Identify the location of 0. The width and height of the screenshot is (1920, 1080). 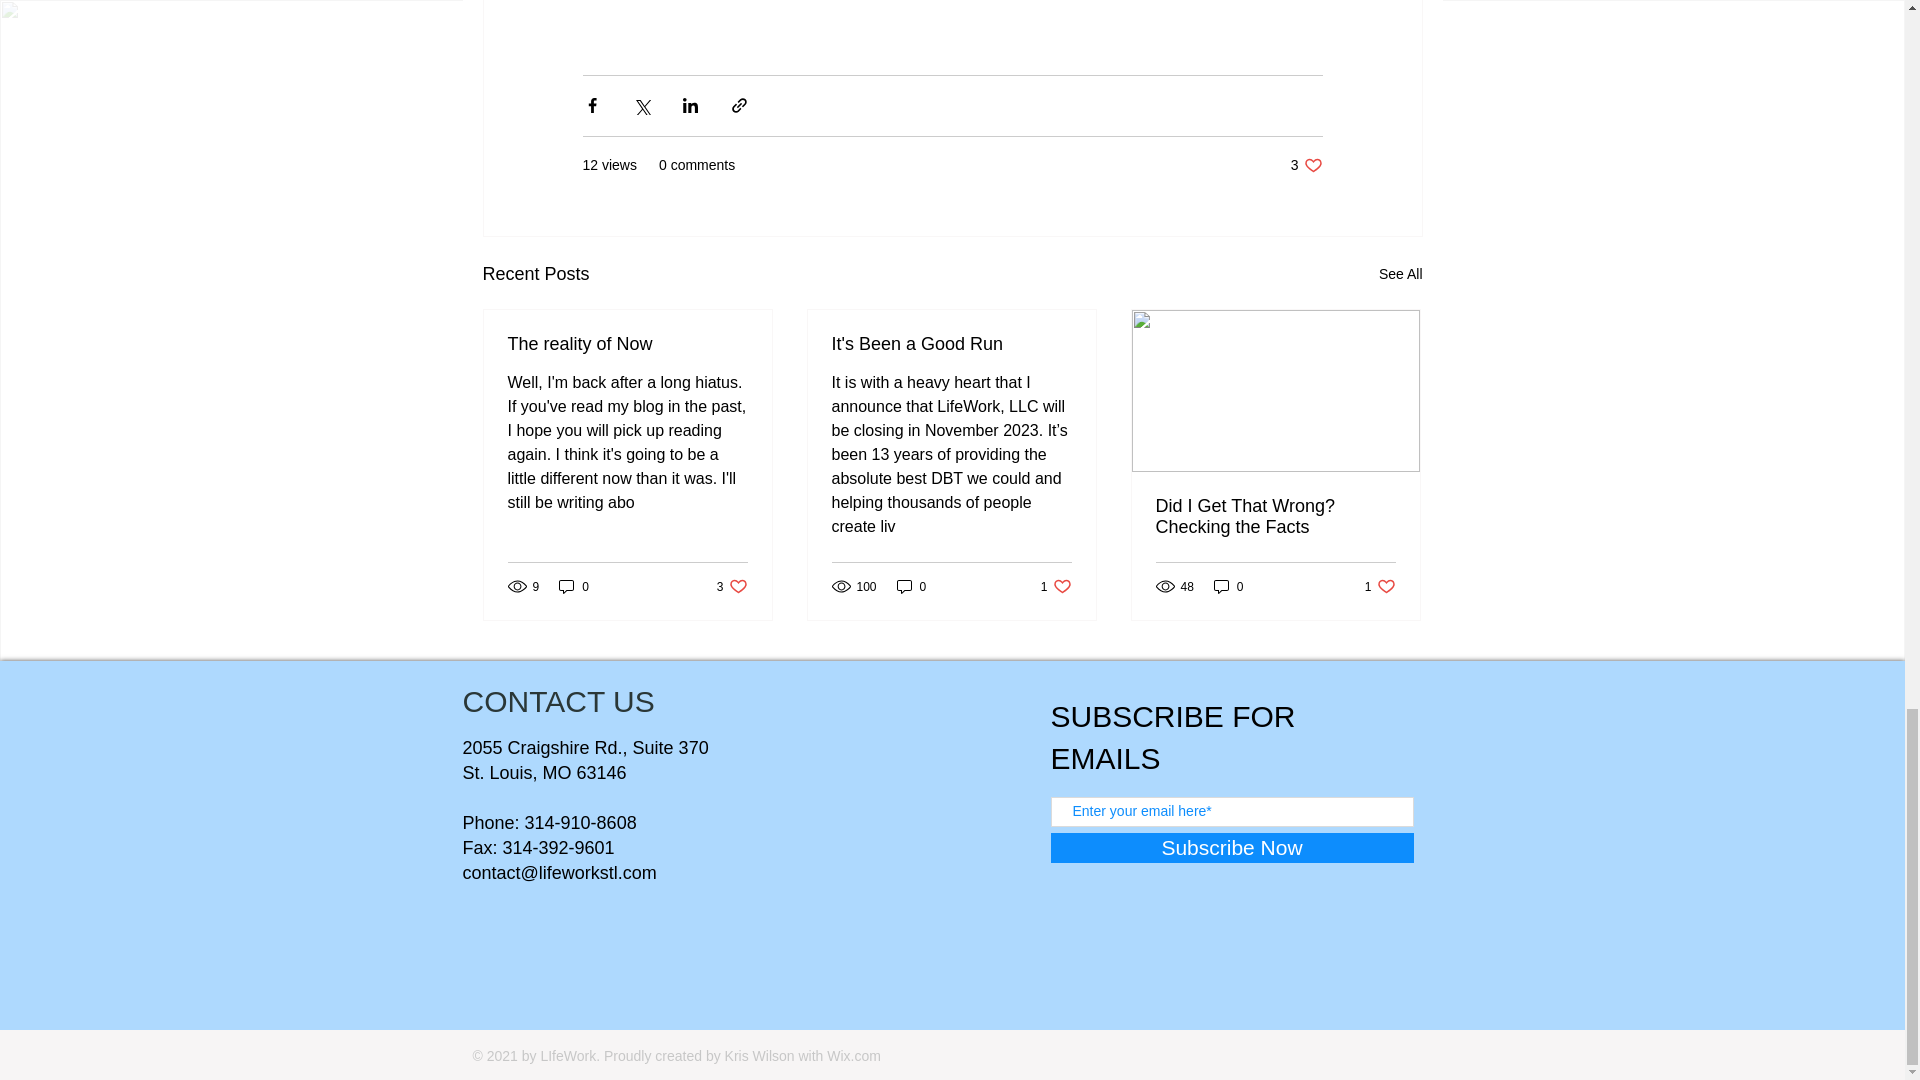
(1400, 274).